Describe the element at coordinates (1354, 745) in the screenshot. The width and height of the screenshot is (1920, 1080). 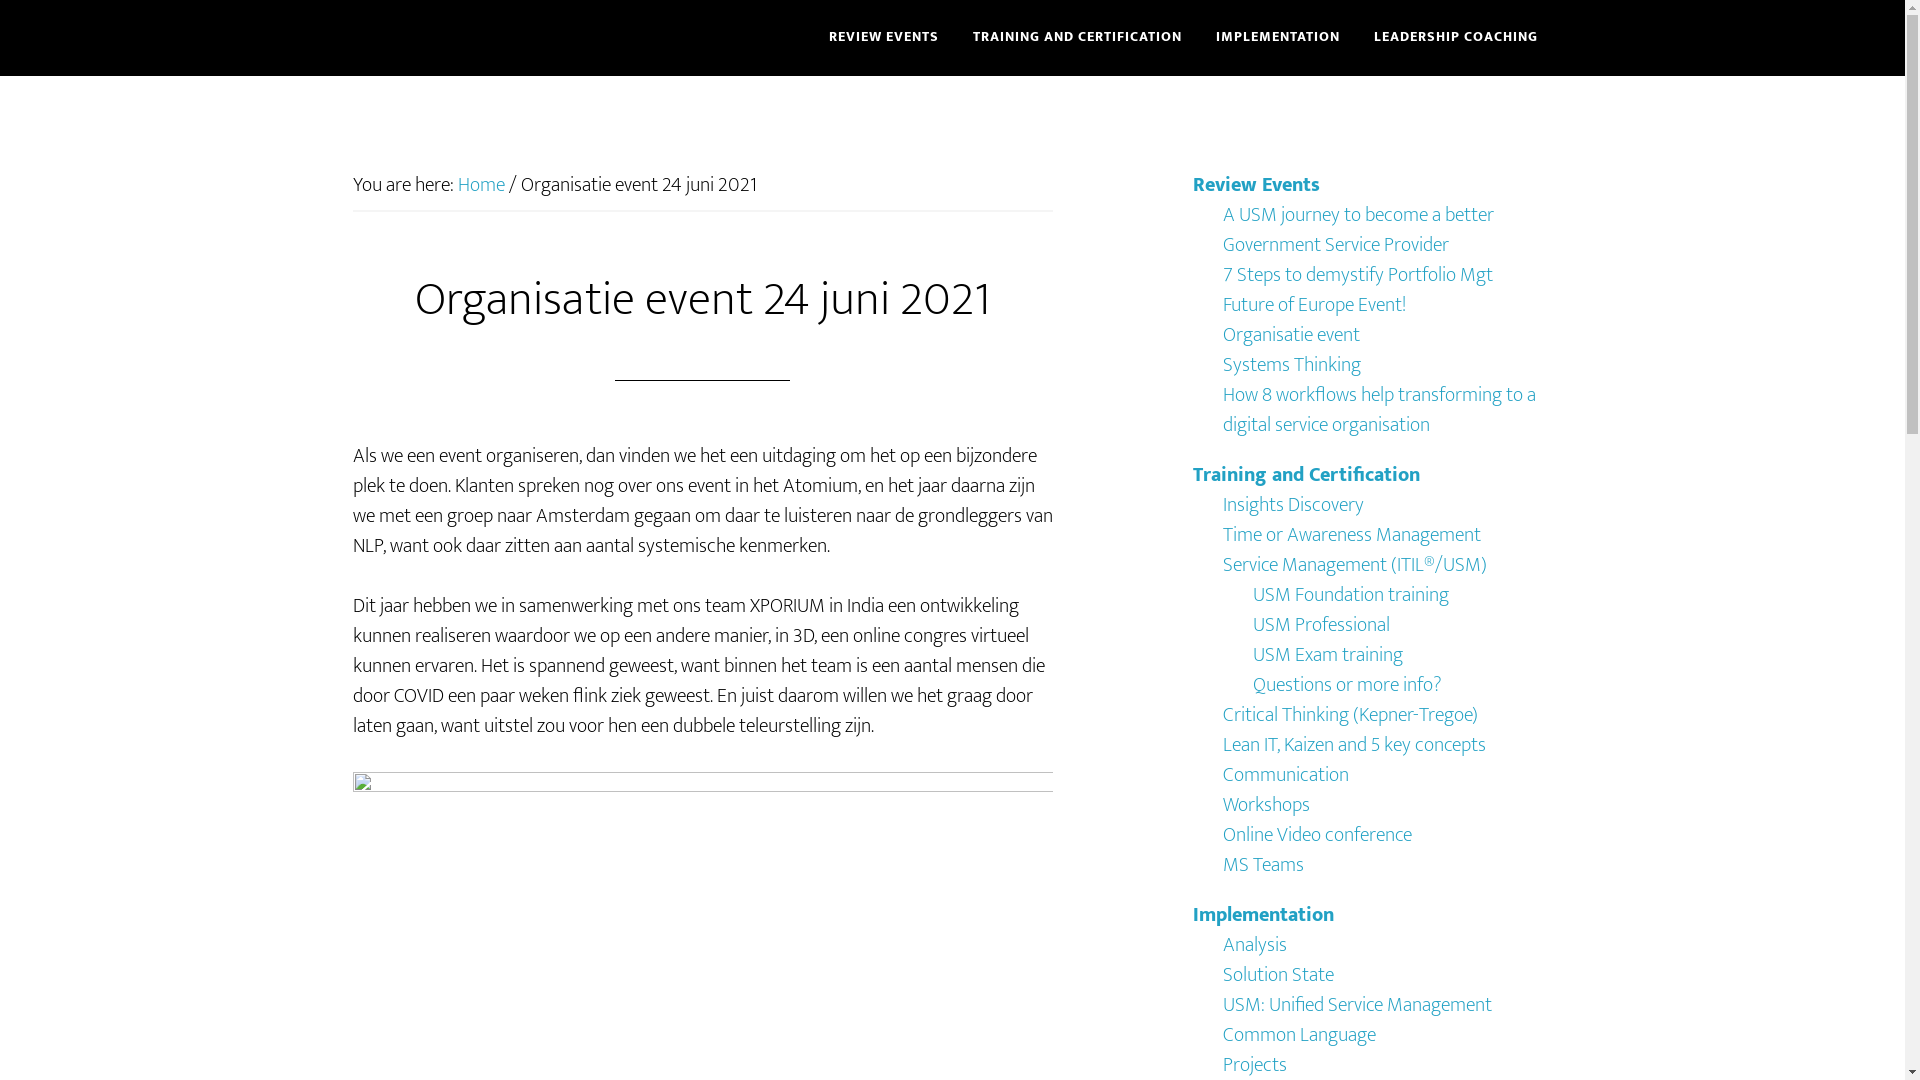
I see `Lean IT, Kaizen and 5 key concepts` at that location.